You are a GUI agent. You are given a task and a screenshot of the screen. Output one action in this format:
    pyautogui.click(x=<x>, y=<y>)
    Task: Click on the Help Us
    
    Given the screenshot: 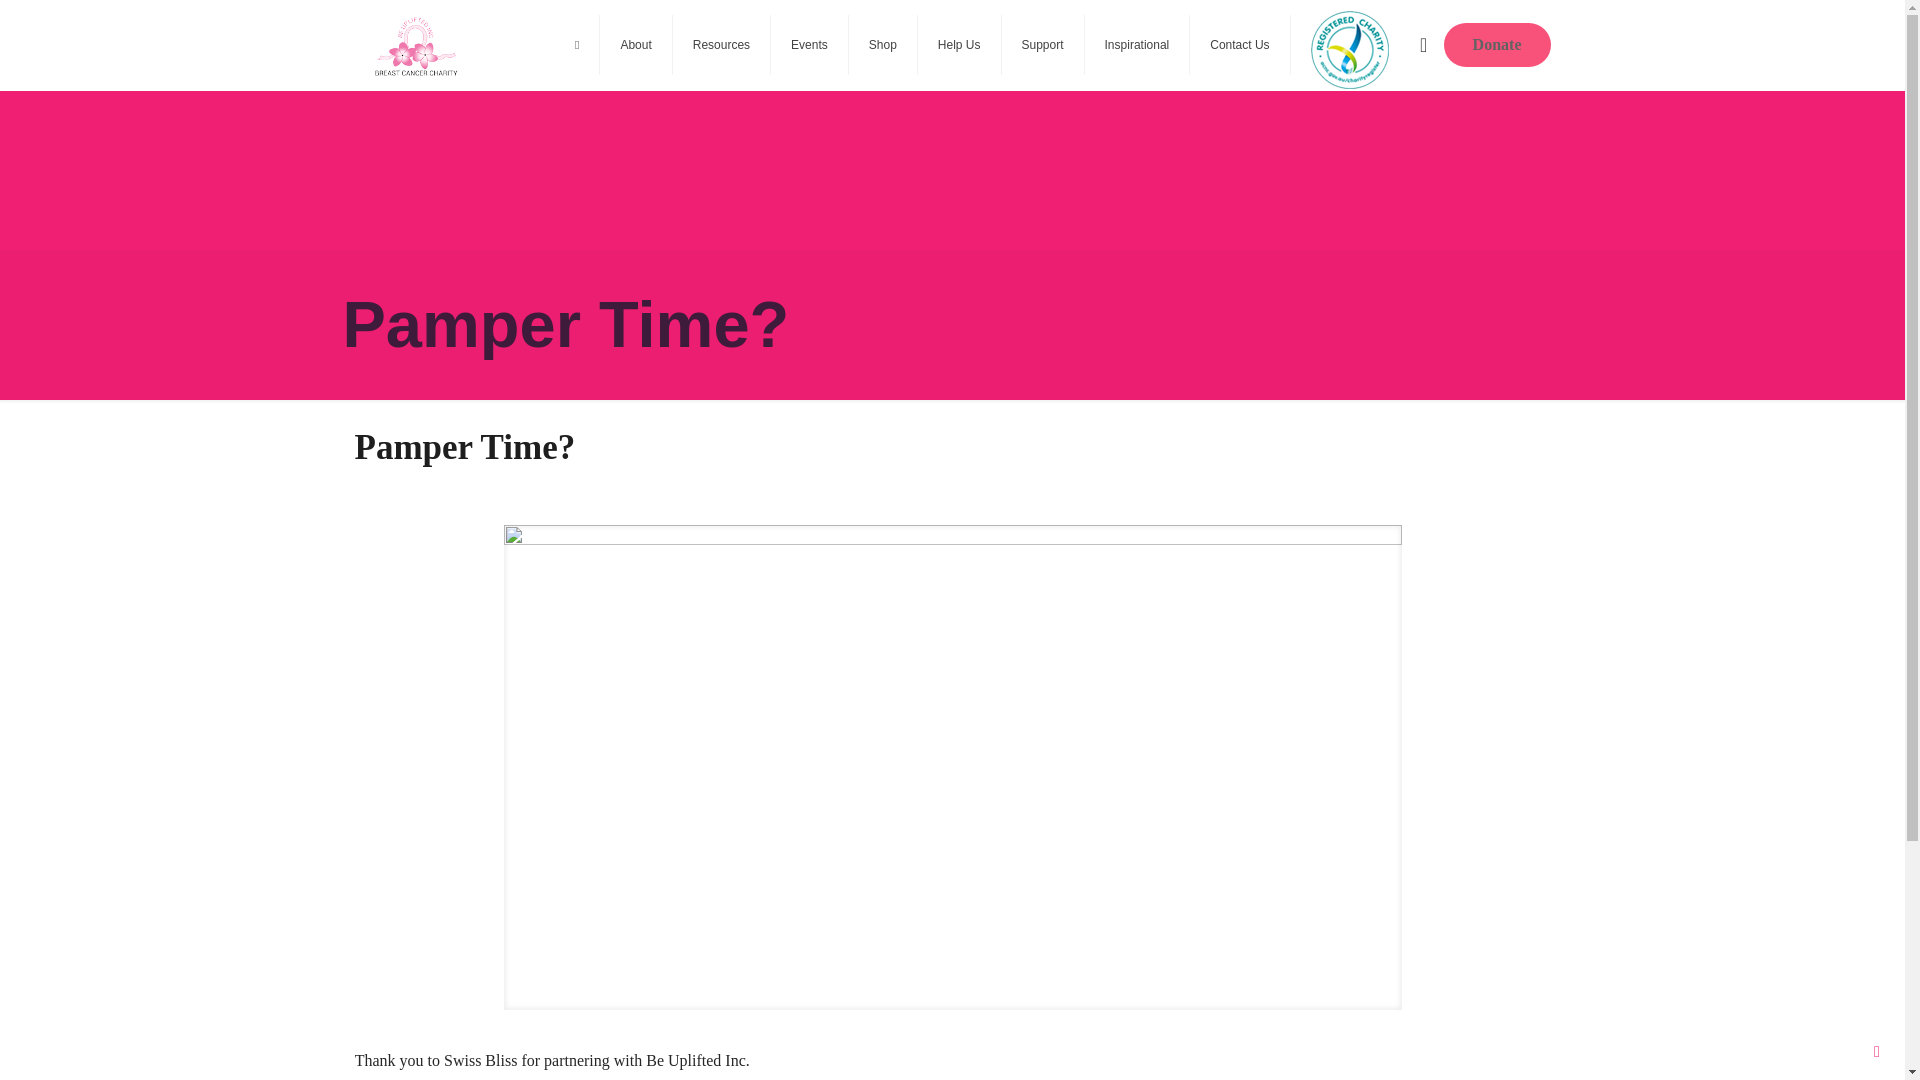 What is the action you would take?
    pyautogui.click(x=960, y=44)
    